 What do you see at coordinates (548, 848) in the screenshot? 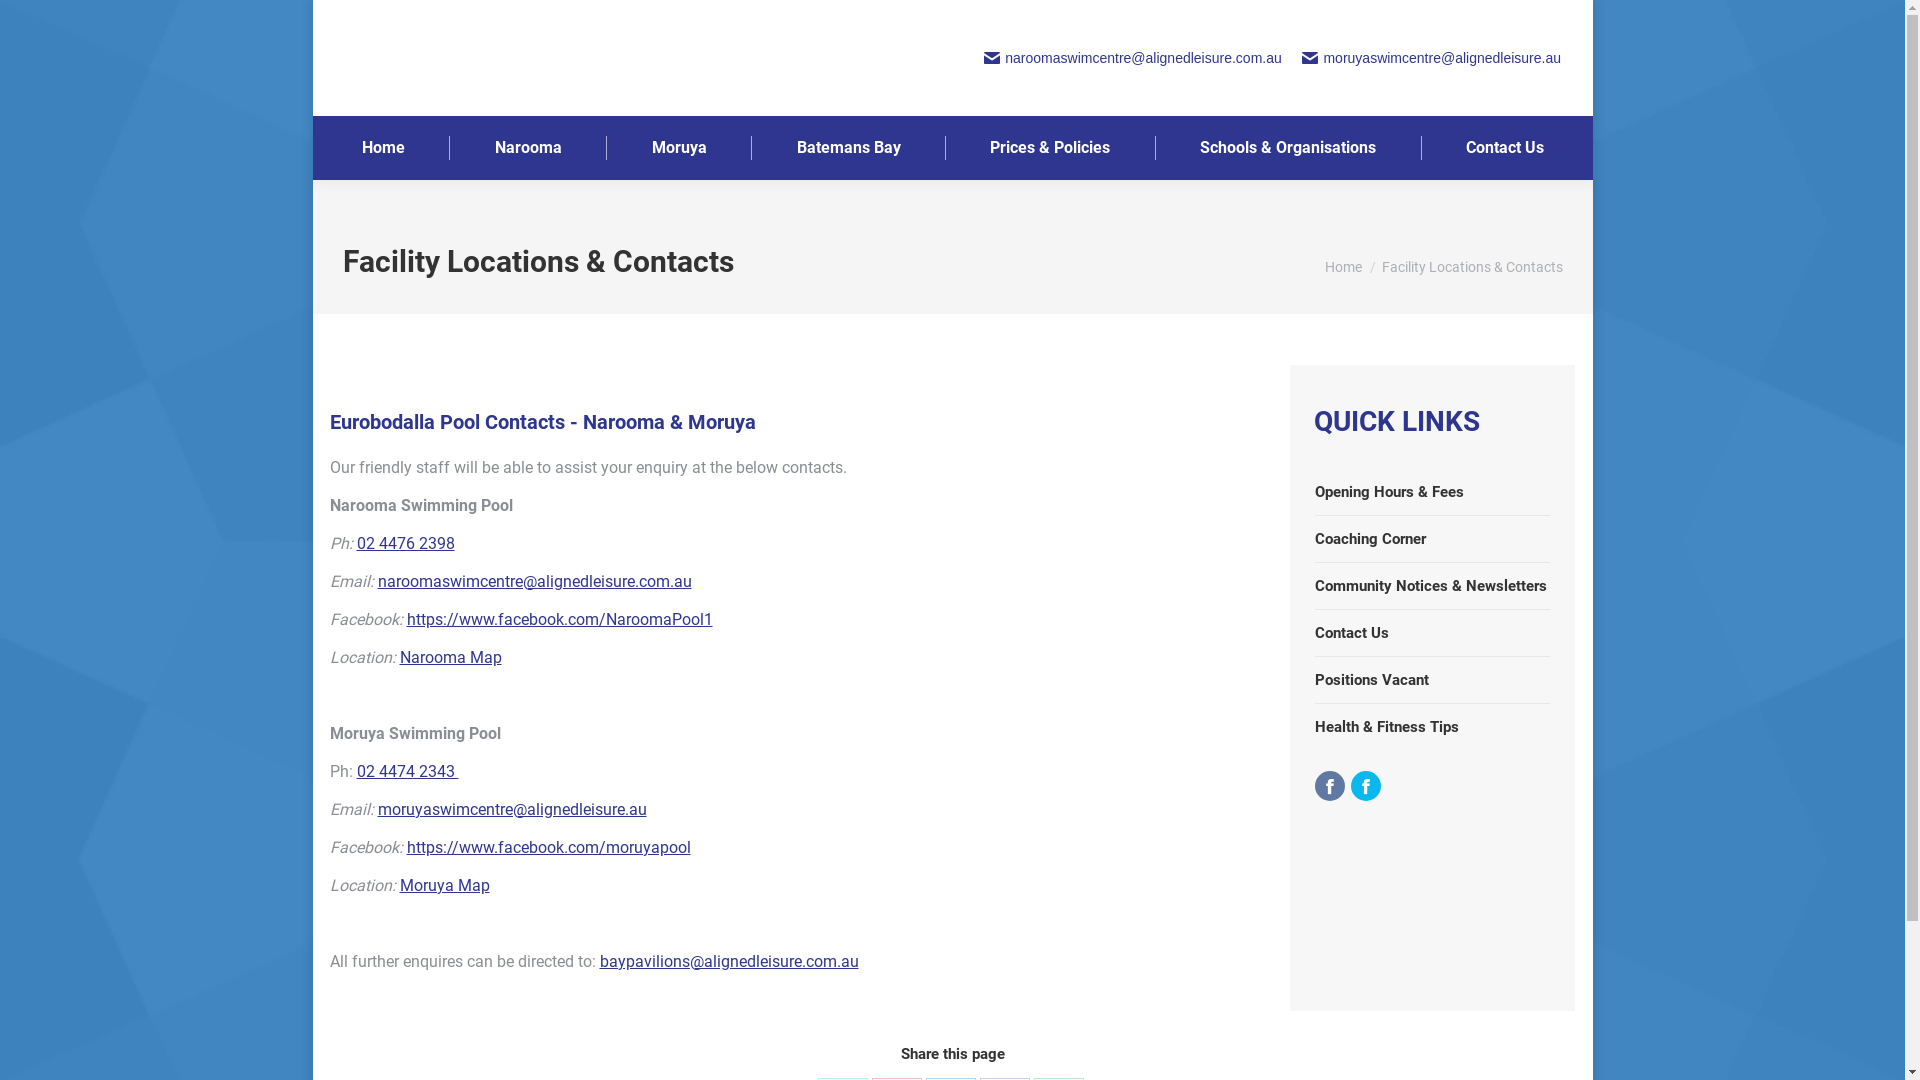
I see `https://www.facebook.com/moruyapool` at bounding box center [548, 848].